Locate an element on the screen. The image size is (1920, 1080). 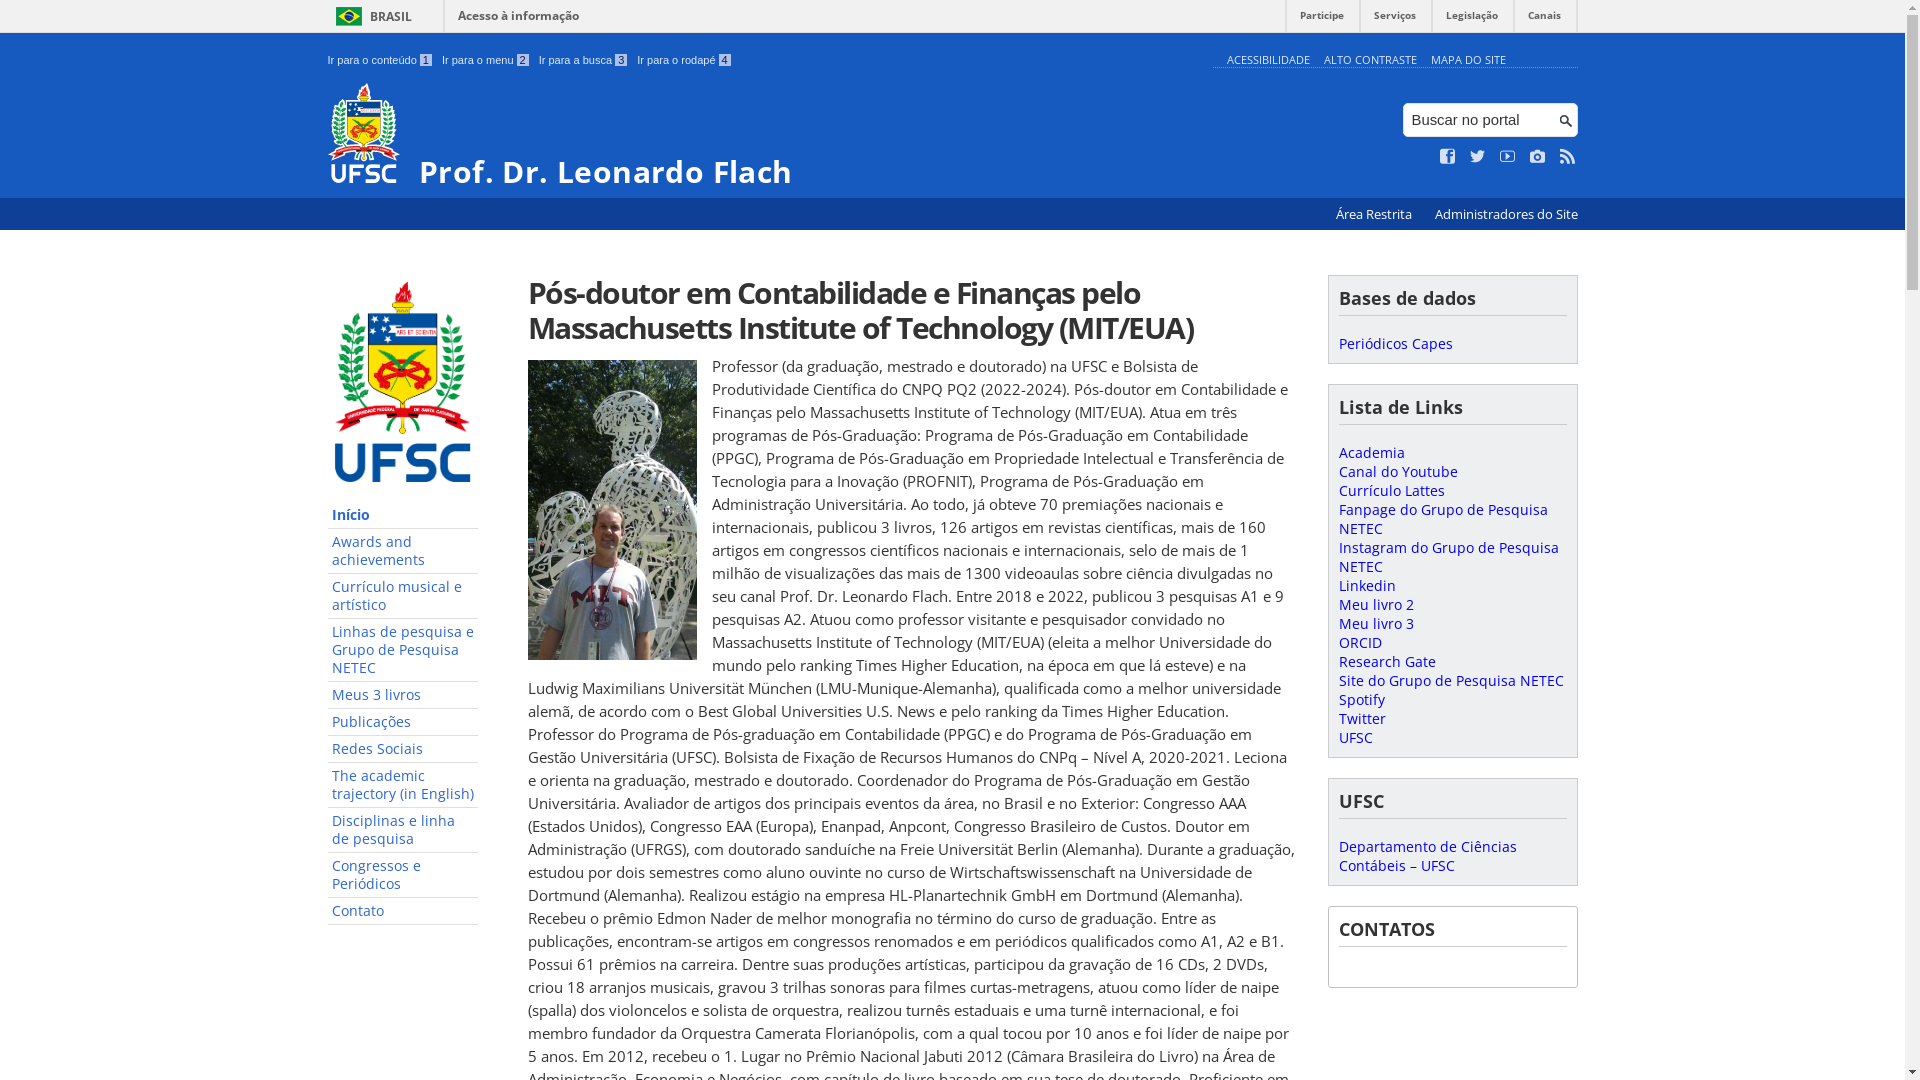
Academia is located at coordinates (1371, 452).